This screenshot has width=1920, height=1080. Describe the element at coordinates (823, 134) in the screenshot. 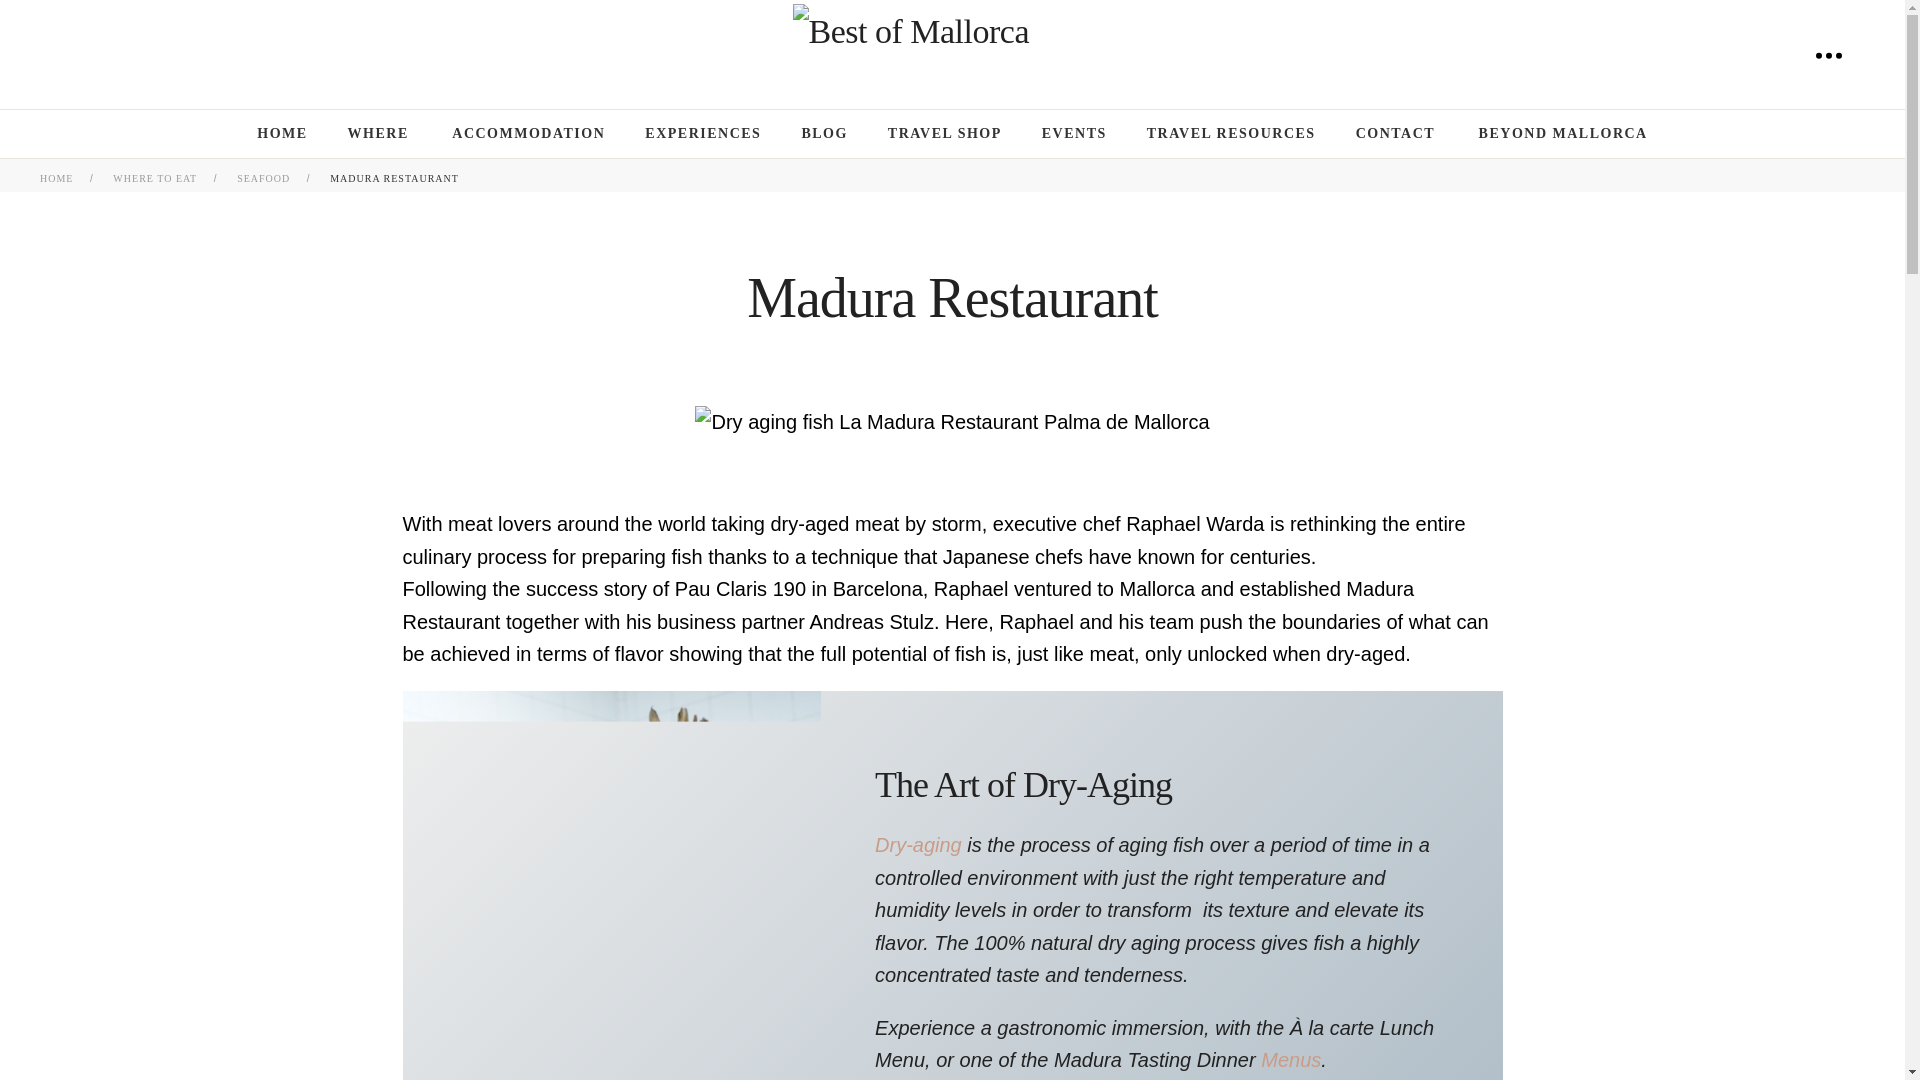

I see `BLOG` at that location.